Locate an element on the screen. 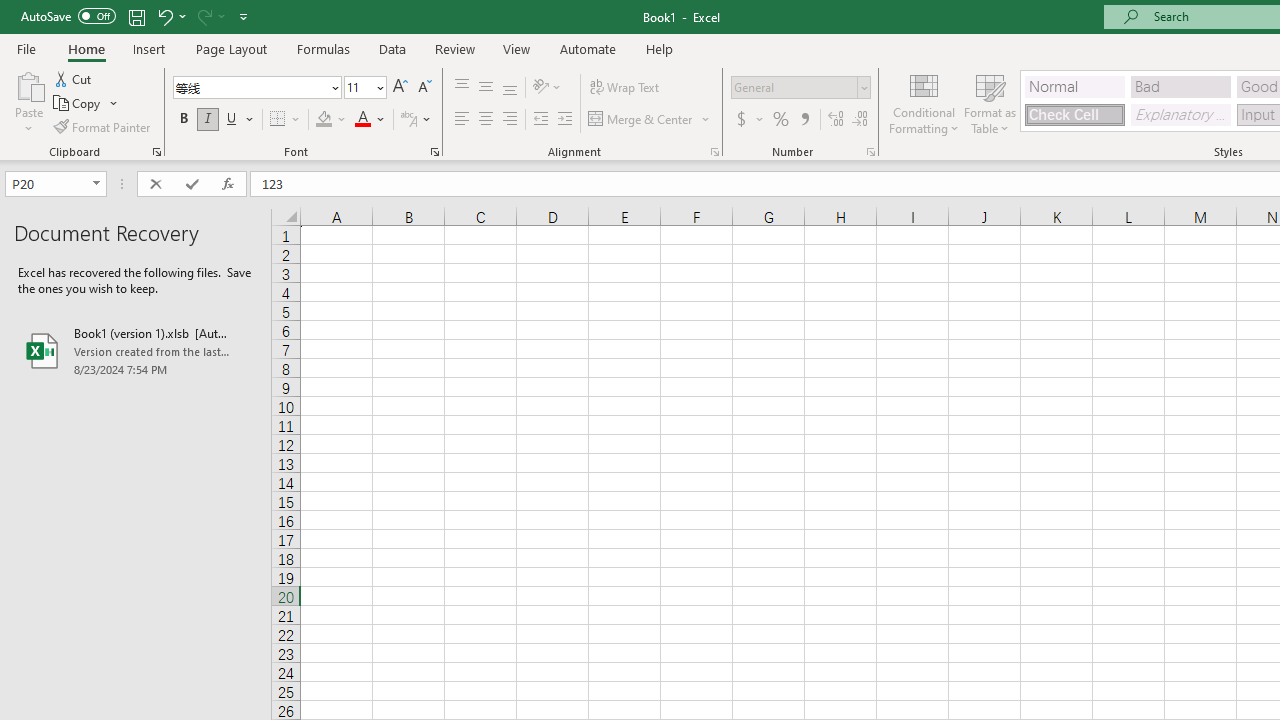 Image resolution: width=1280 pixels, height=720 pixels. Percent Style is located at coordinates (781, 120).